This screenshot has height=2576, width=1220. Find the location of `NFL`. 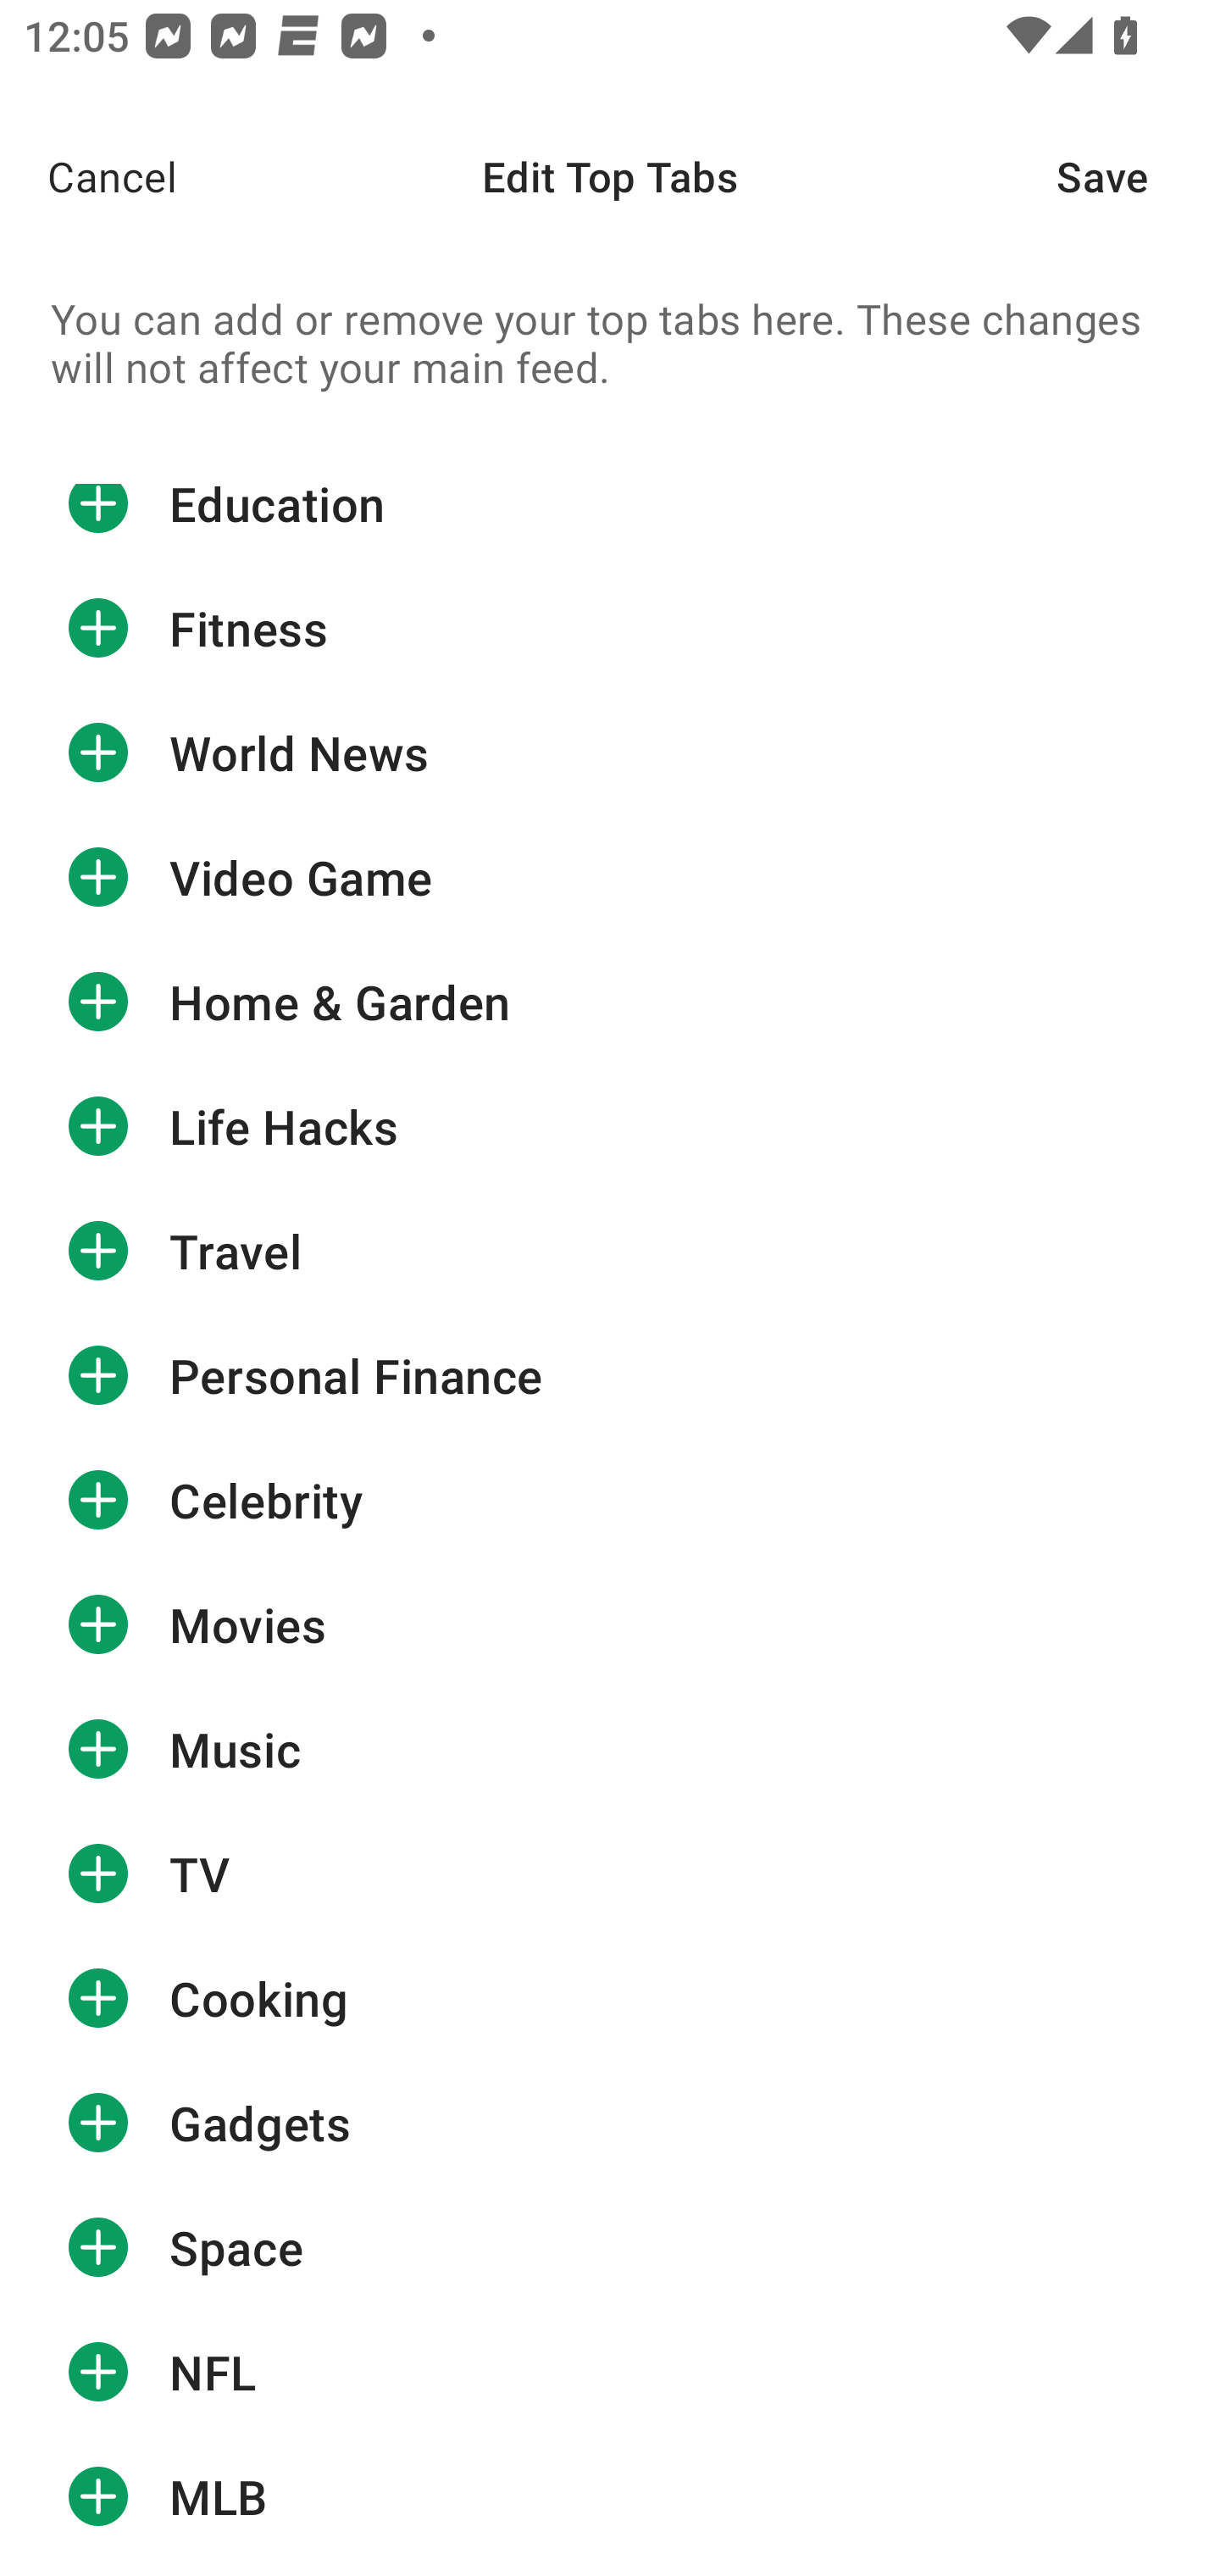

NFL is located at coordinates (610, 2372).